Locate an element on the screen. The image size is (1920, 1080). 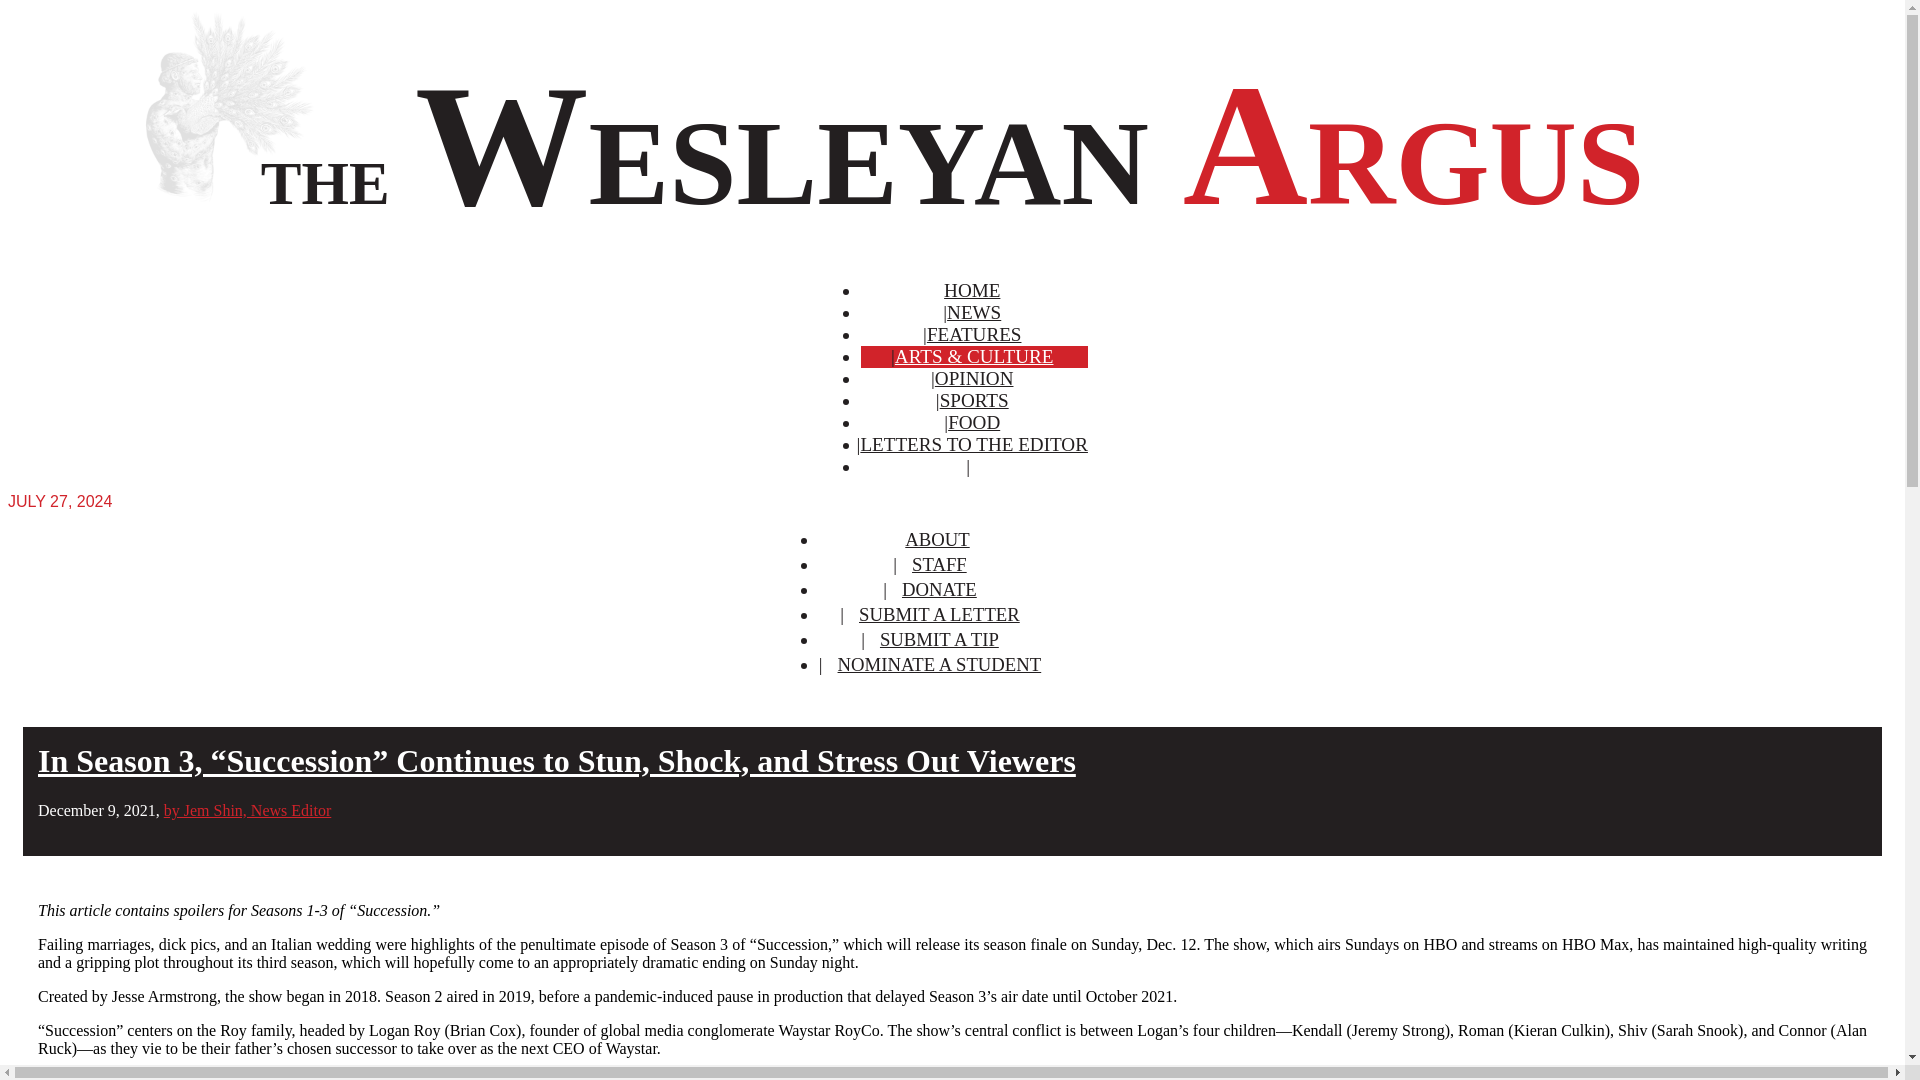
HOME is located at coordinates (972, 290).